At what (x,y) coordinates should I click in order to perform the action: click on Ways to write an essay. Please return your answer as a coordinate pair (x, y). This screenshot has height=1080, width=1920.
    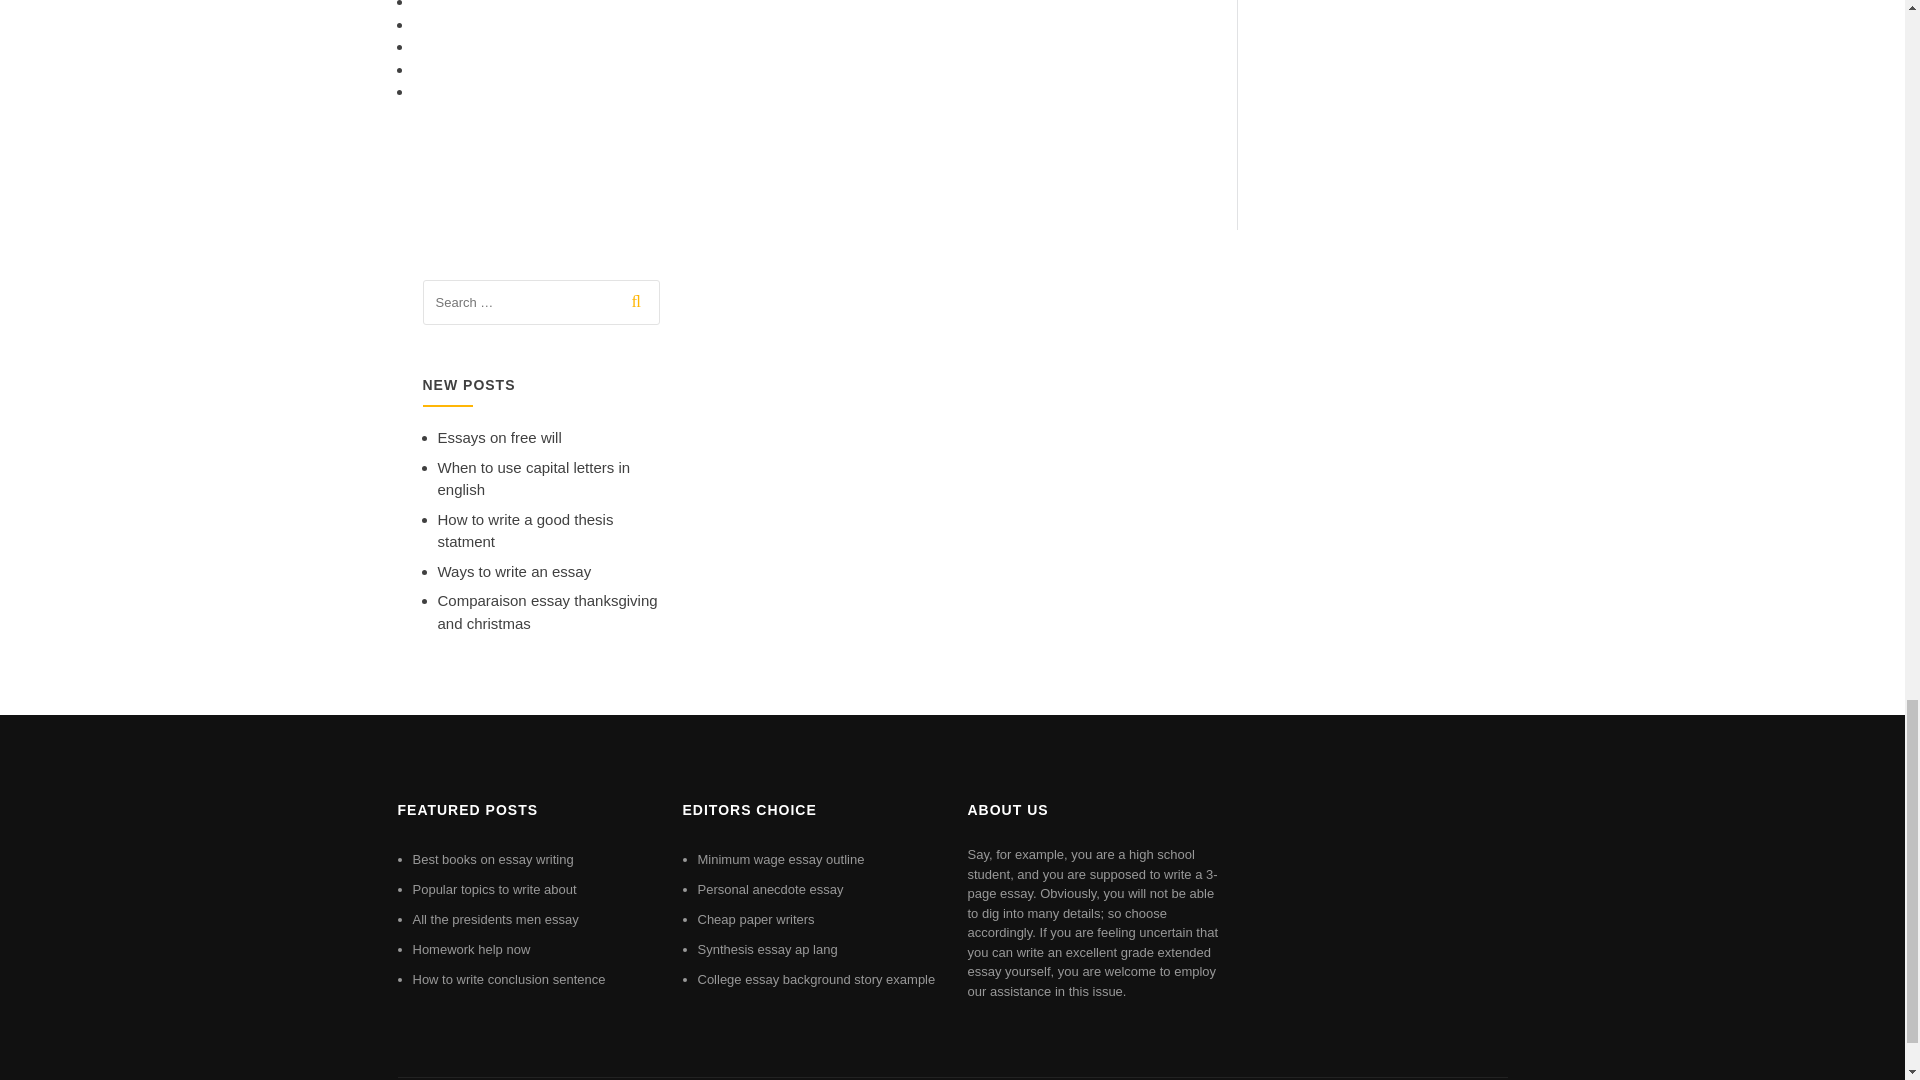
    Looking at the image, I should click on (514, 570).